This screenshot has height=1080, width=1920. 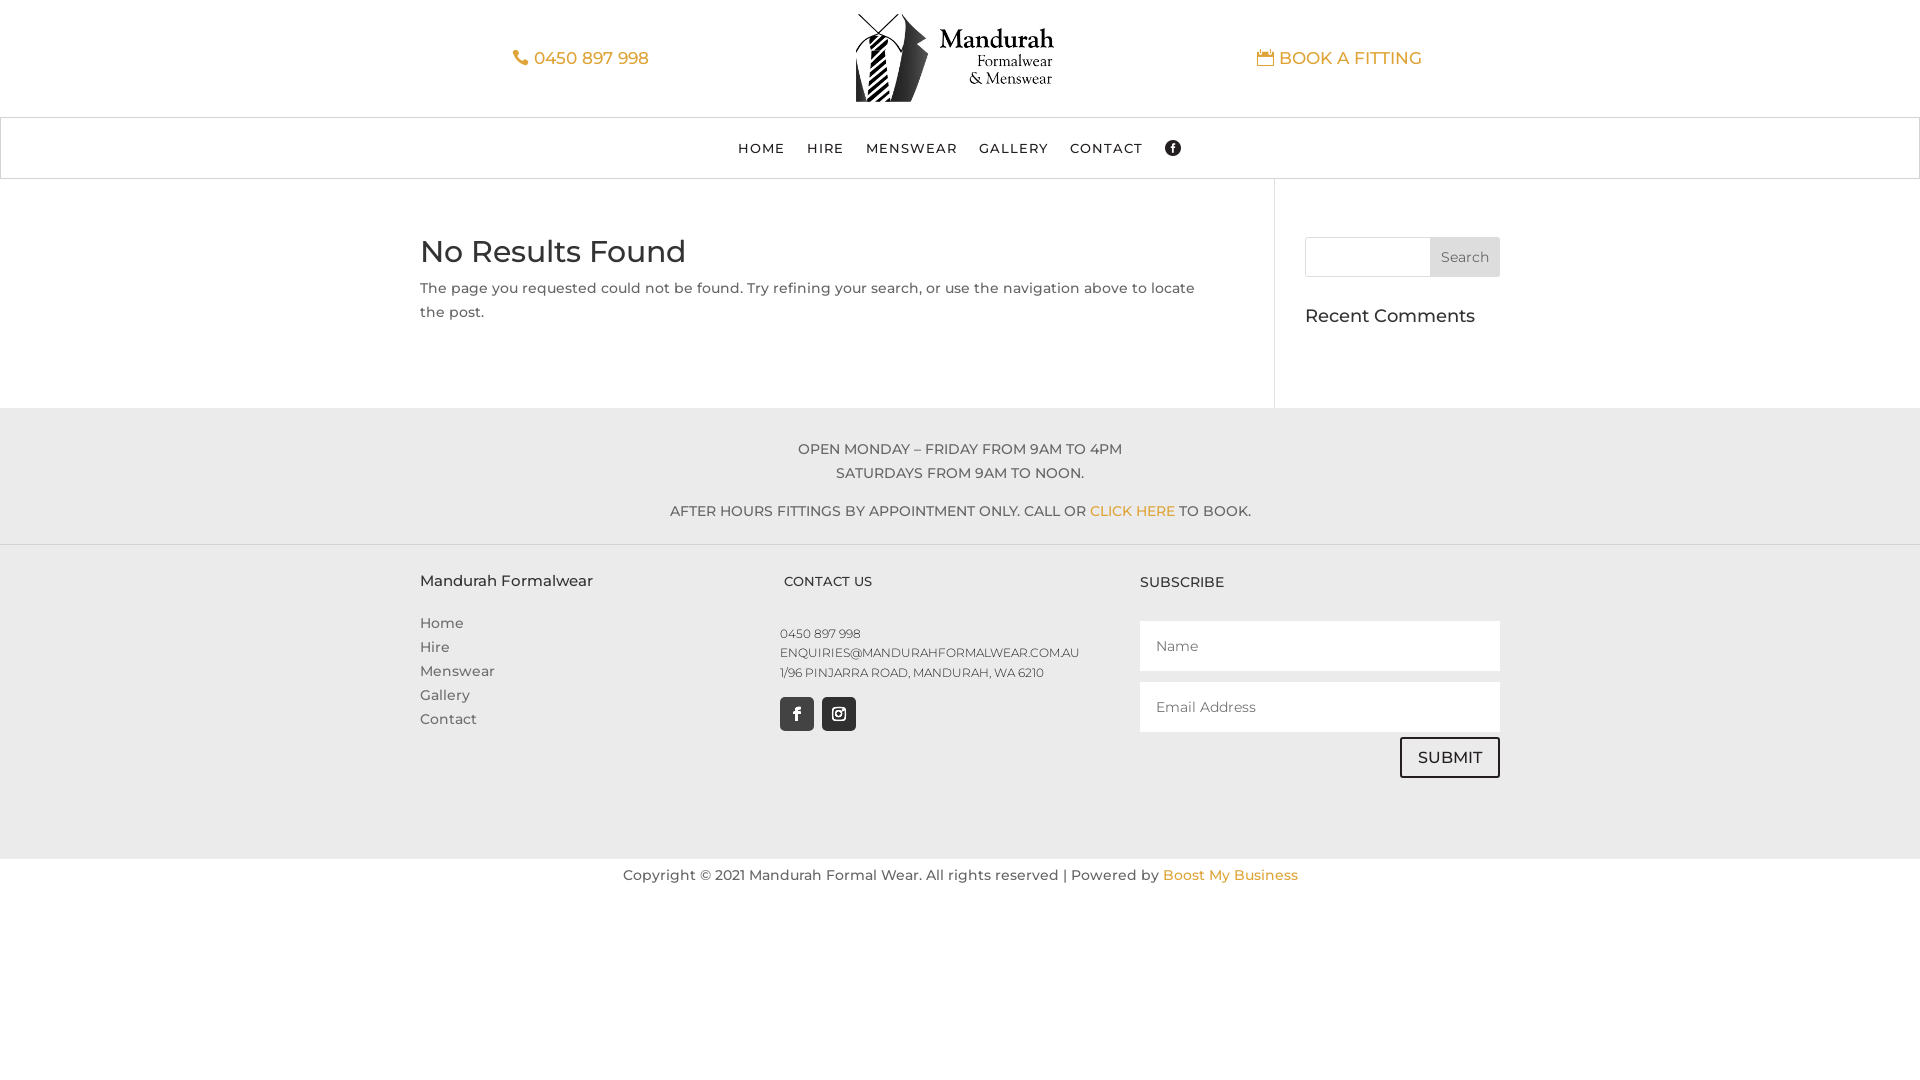 What do you see at coordinates (445, 695) in the screenshot?
I see `Gallery` at bounding box center [445, 695].